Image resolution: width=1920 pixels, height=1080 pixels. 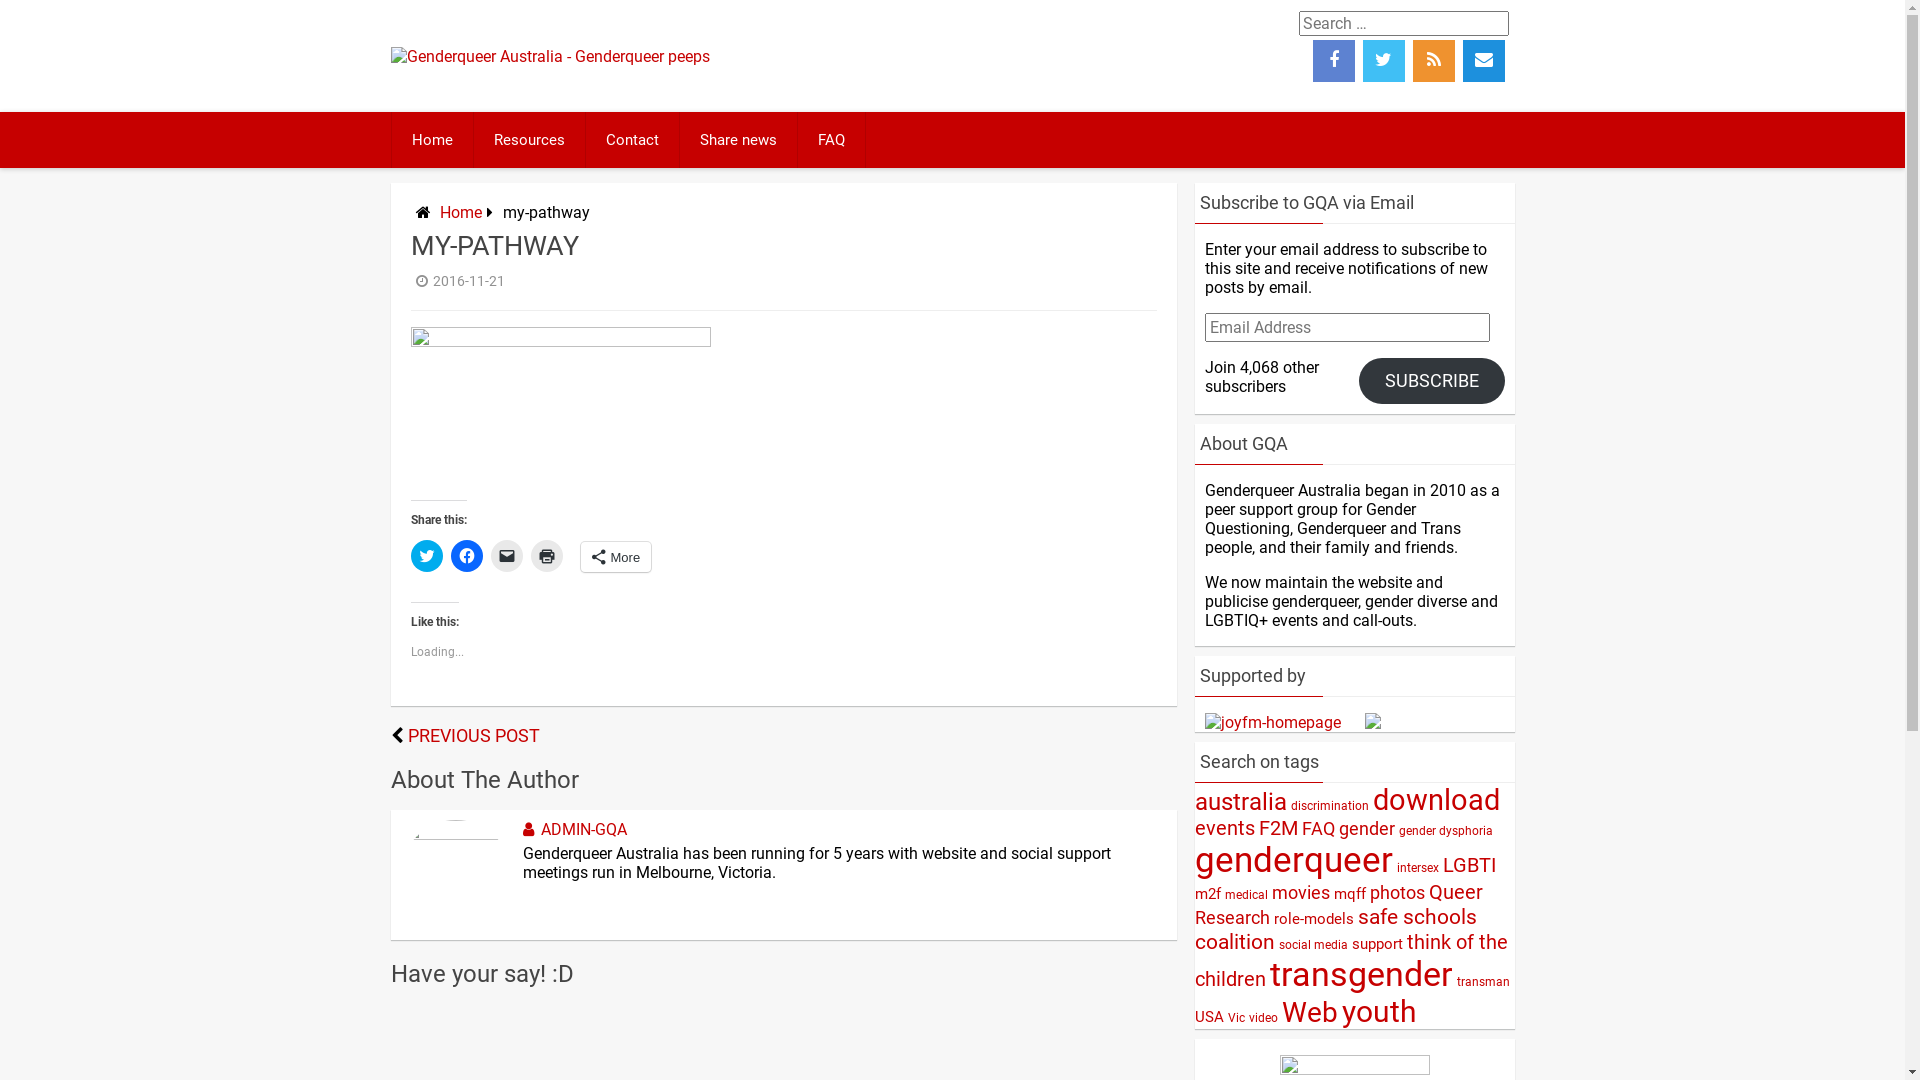 What do you see at coordinates (1236, 1018) in the screenshot?
I see `Vic` at bounding box center [1236, 1018].